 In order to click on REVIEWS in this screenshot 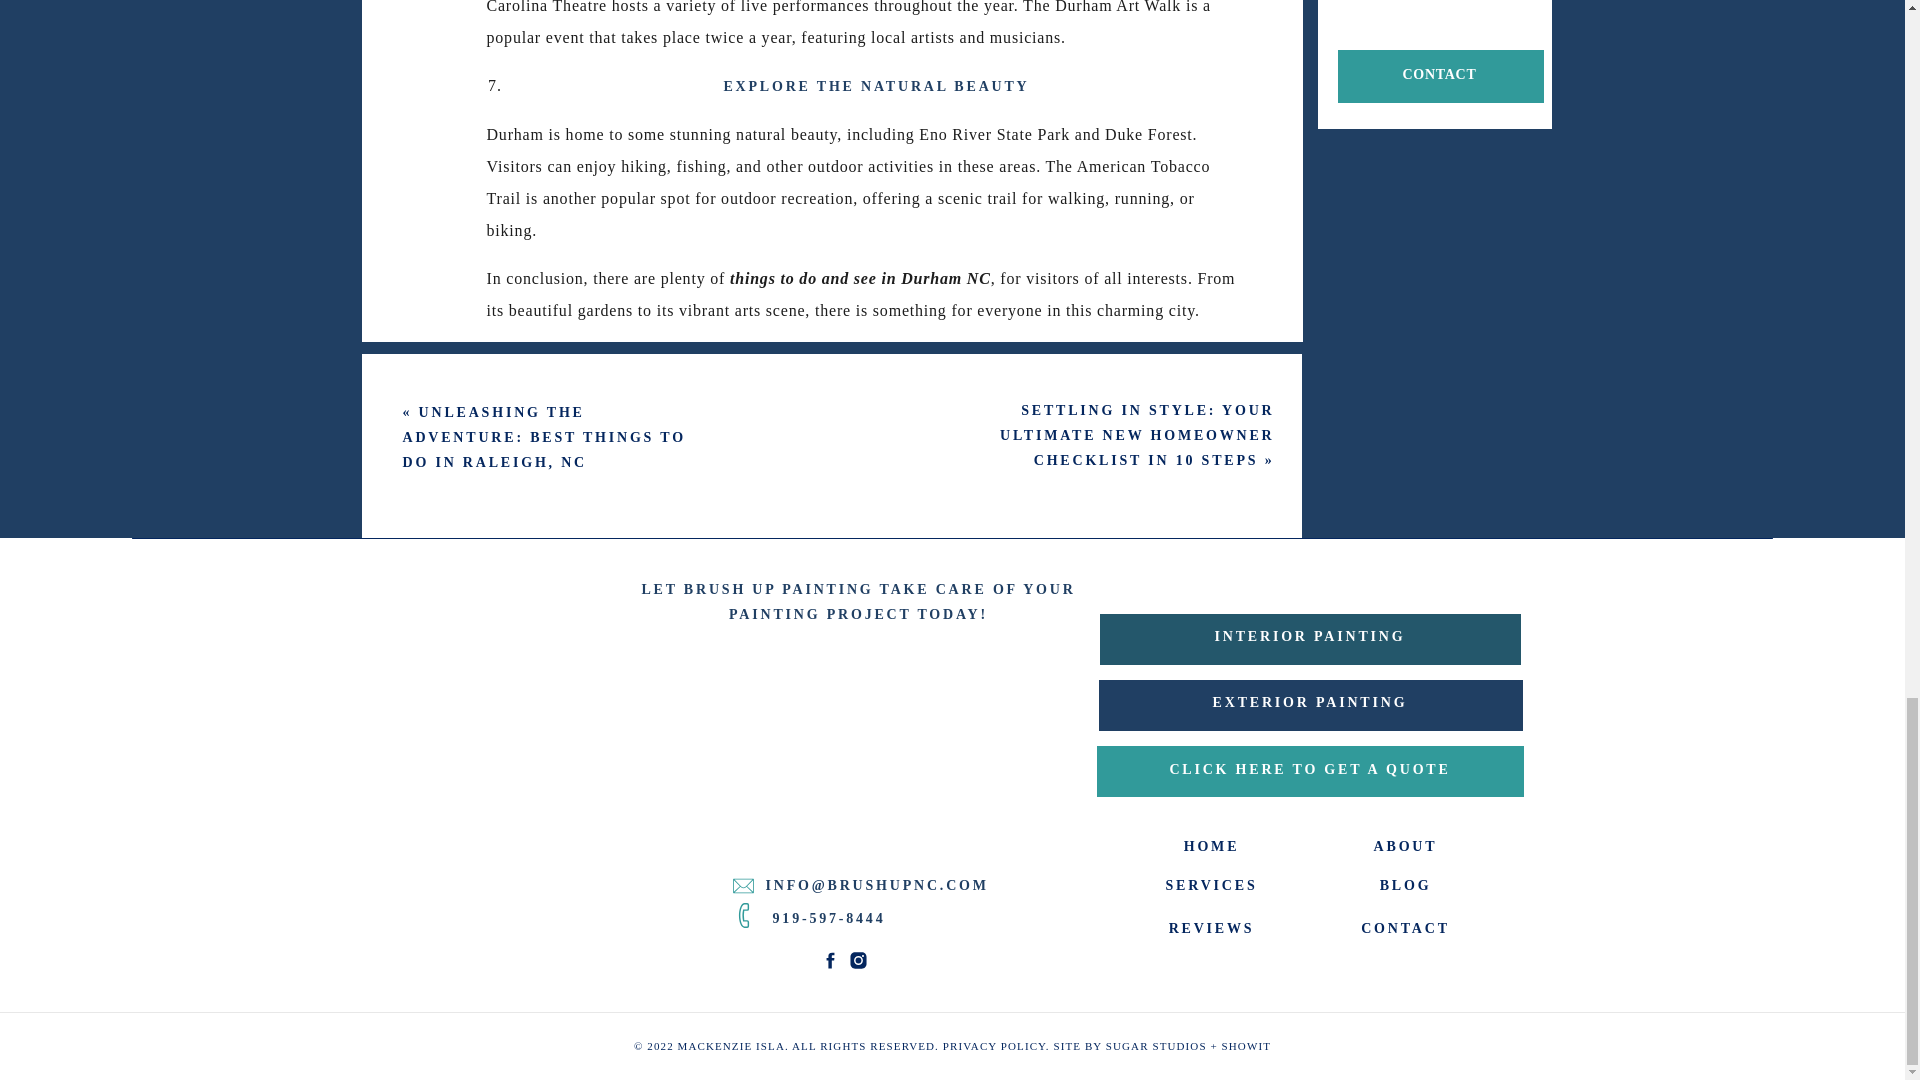, I will do `click(1211, 927)`.